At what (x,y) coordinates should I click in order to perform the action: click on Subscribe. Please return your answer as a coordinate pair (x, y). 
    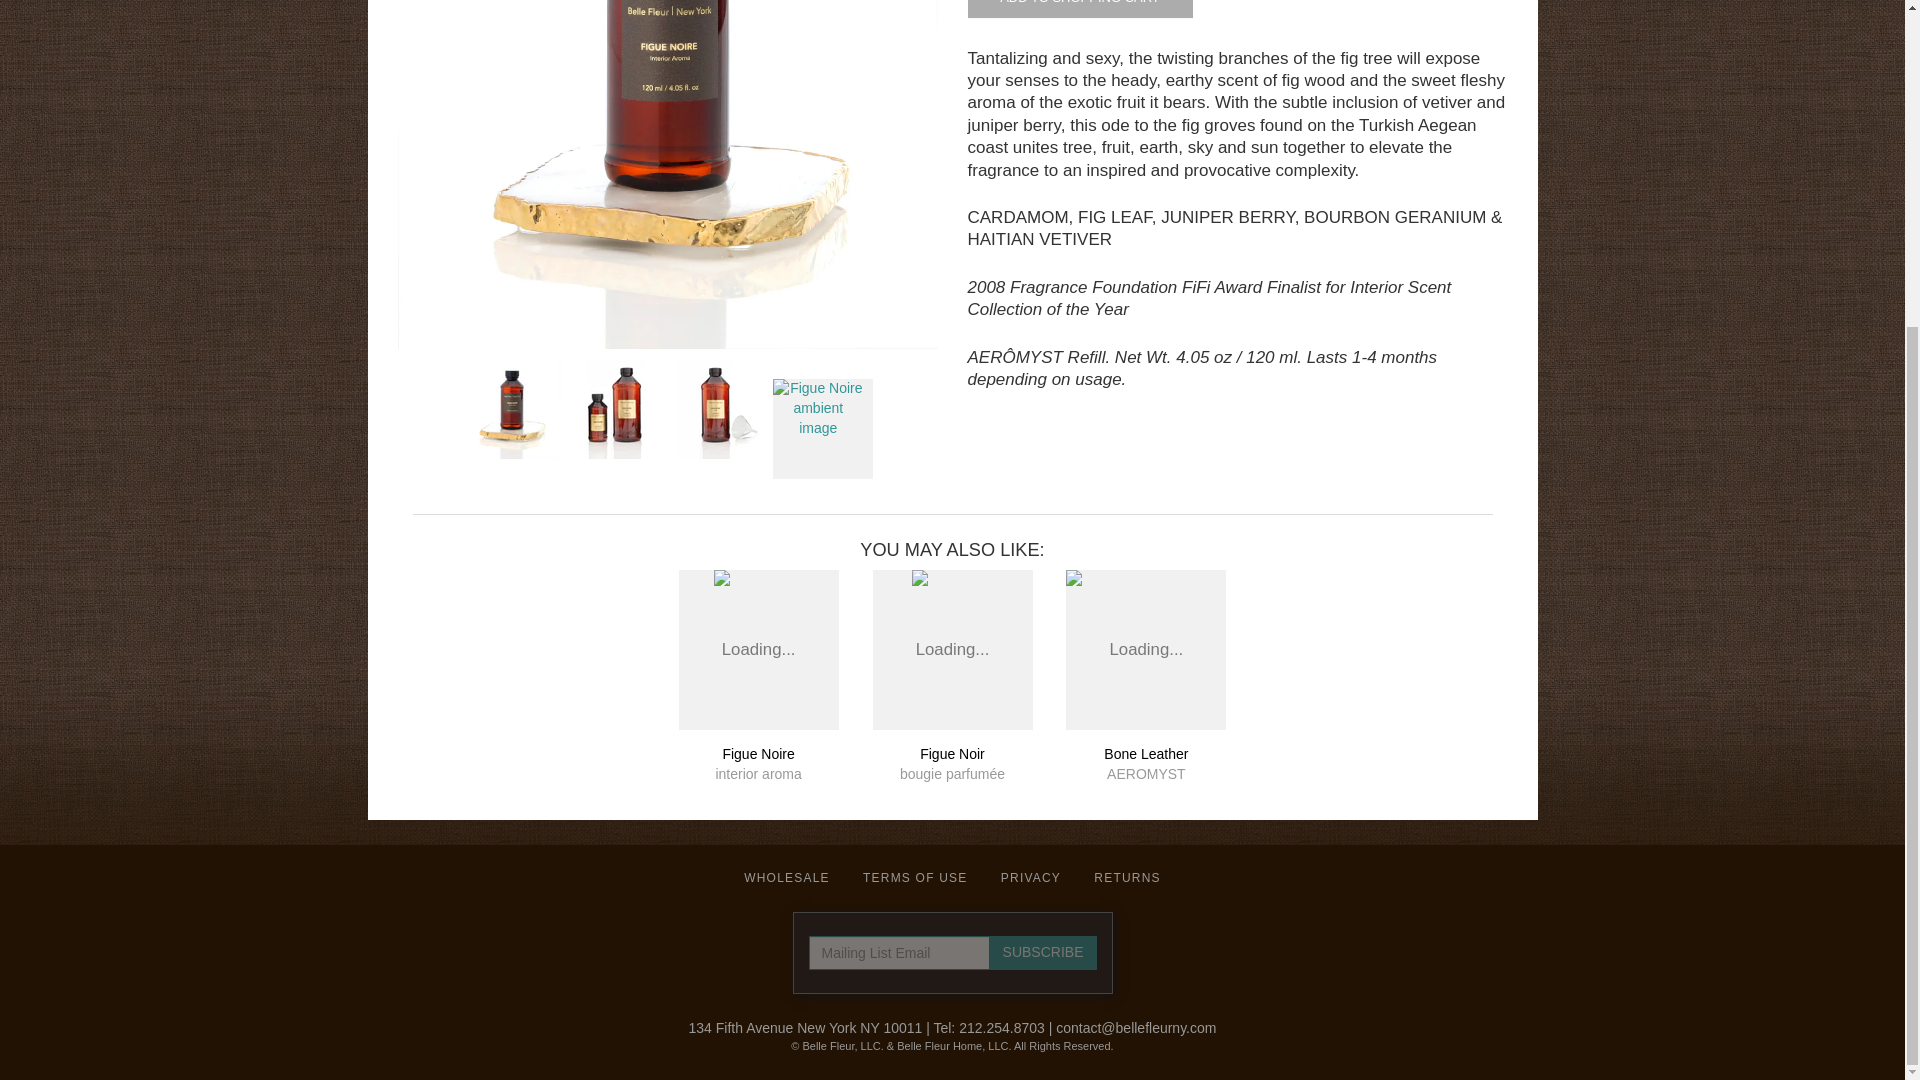
    Looking at the image, I should click on (1080, 8).